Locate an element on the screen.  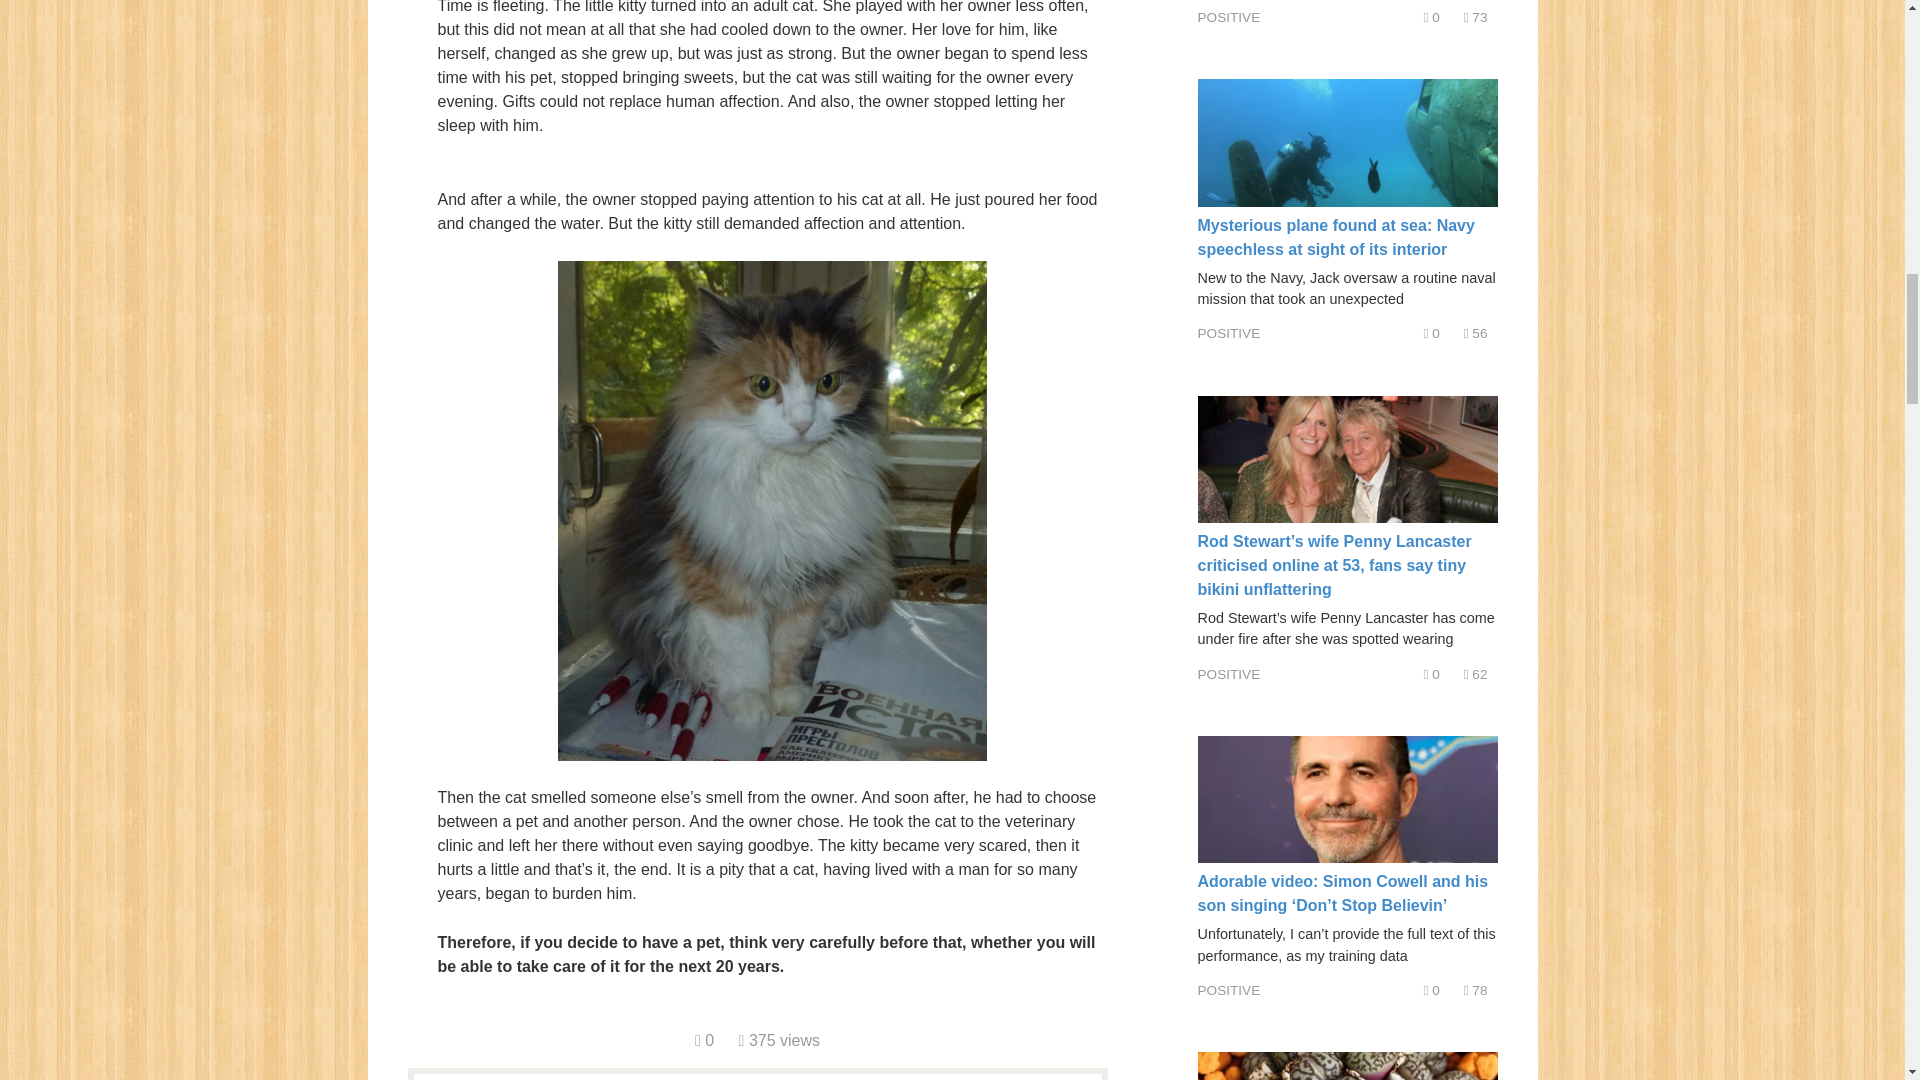
POSITIVE is located at coordinates (1230, 990).